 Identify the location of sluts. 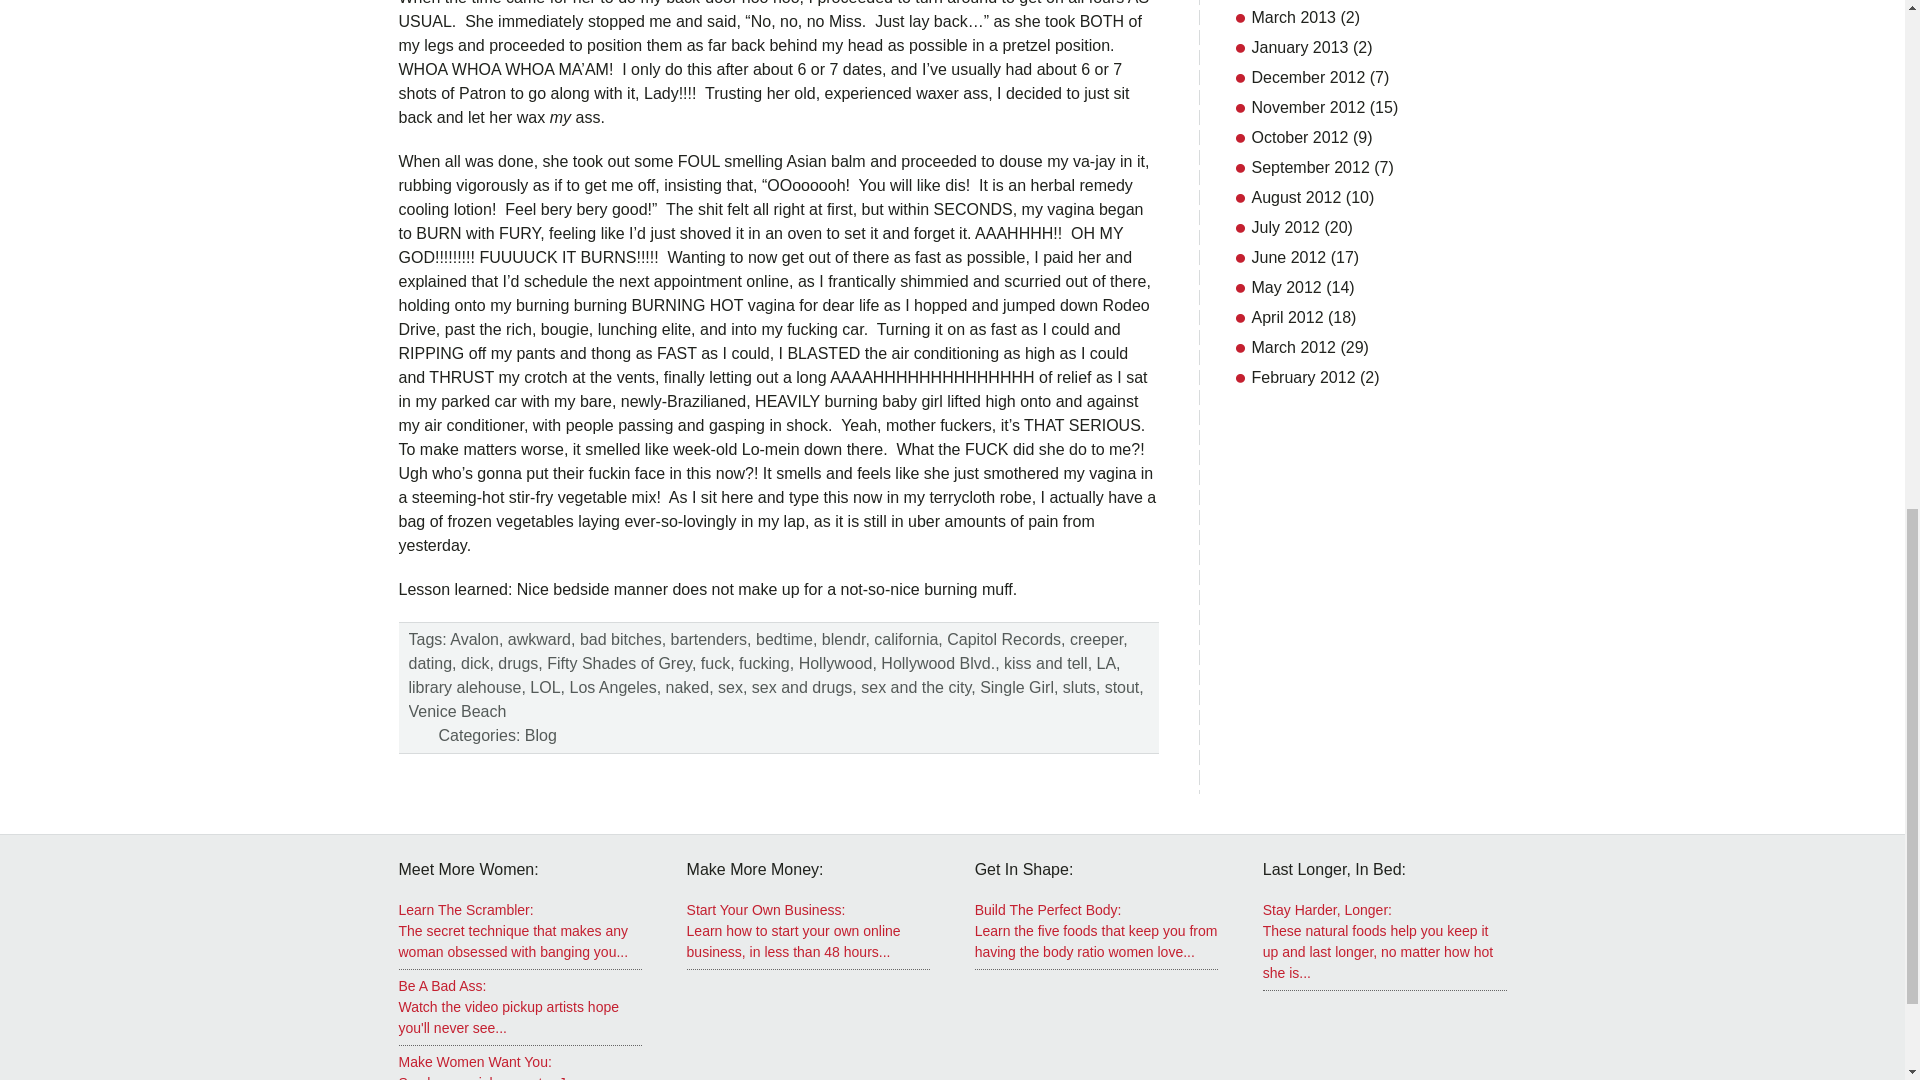
(1080, 687).